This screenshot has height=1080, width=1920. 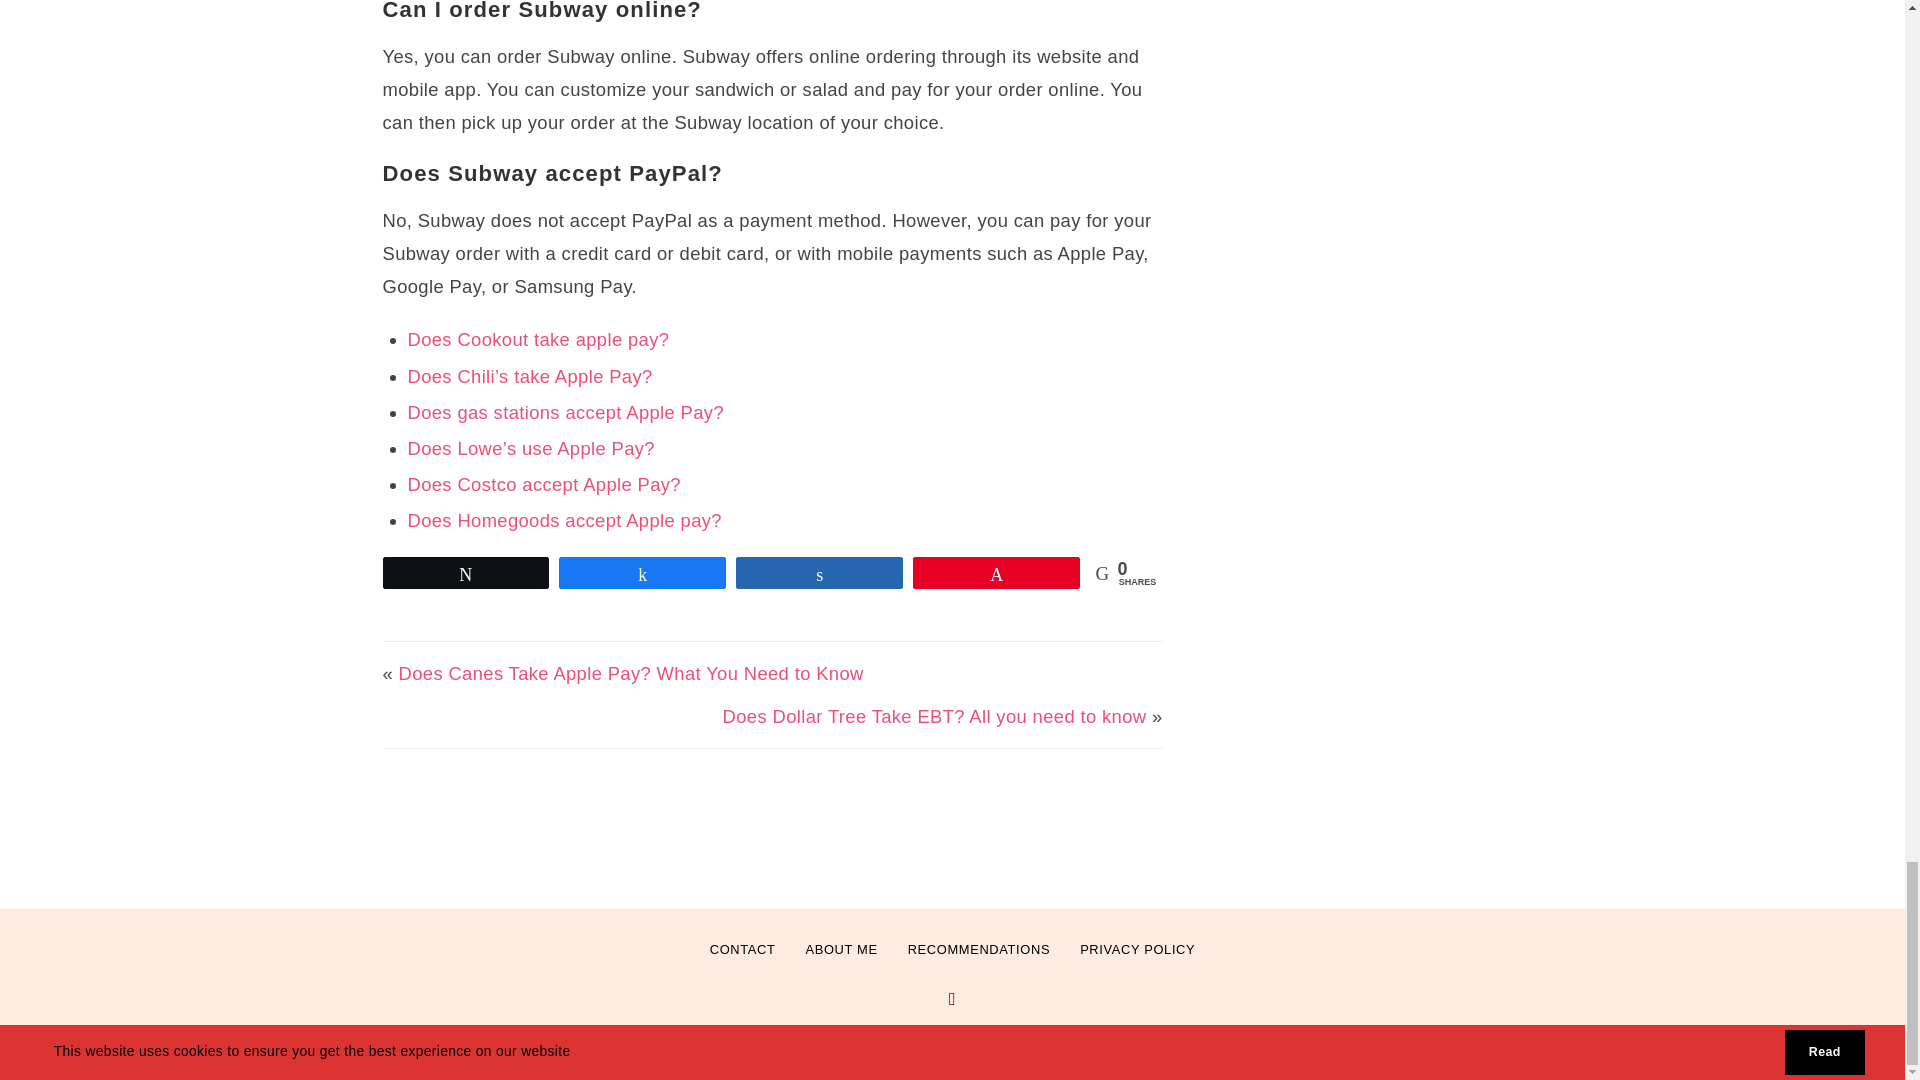 I want to click on RECOMMENDATIONS, so click(x=978, y=950).